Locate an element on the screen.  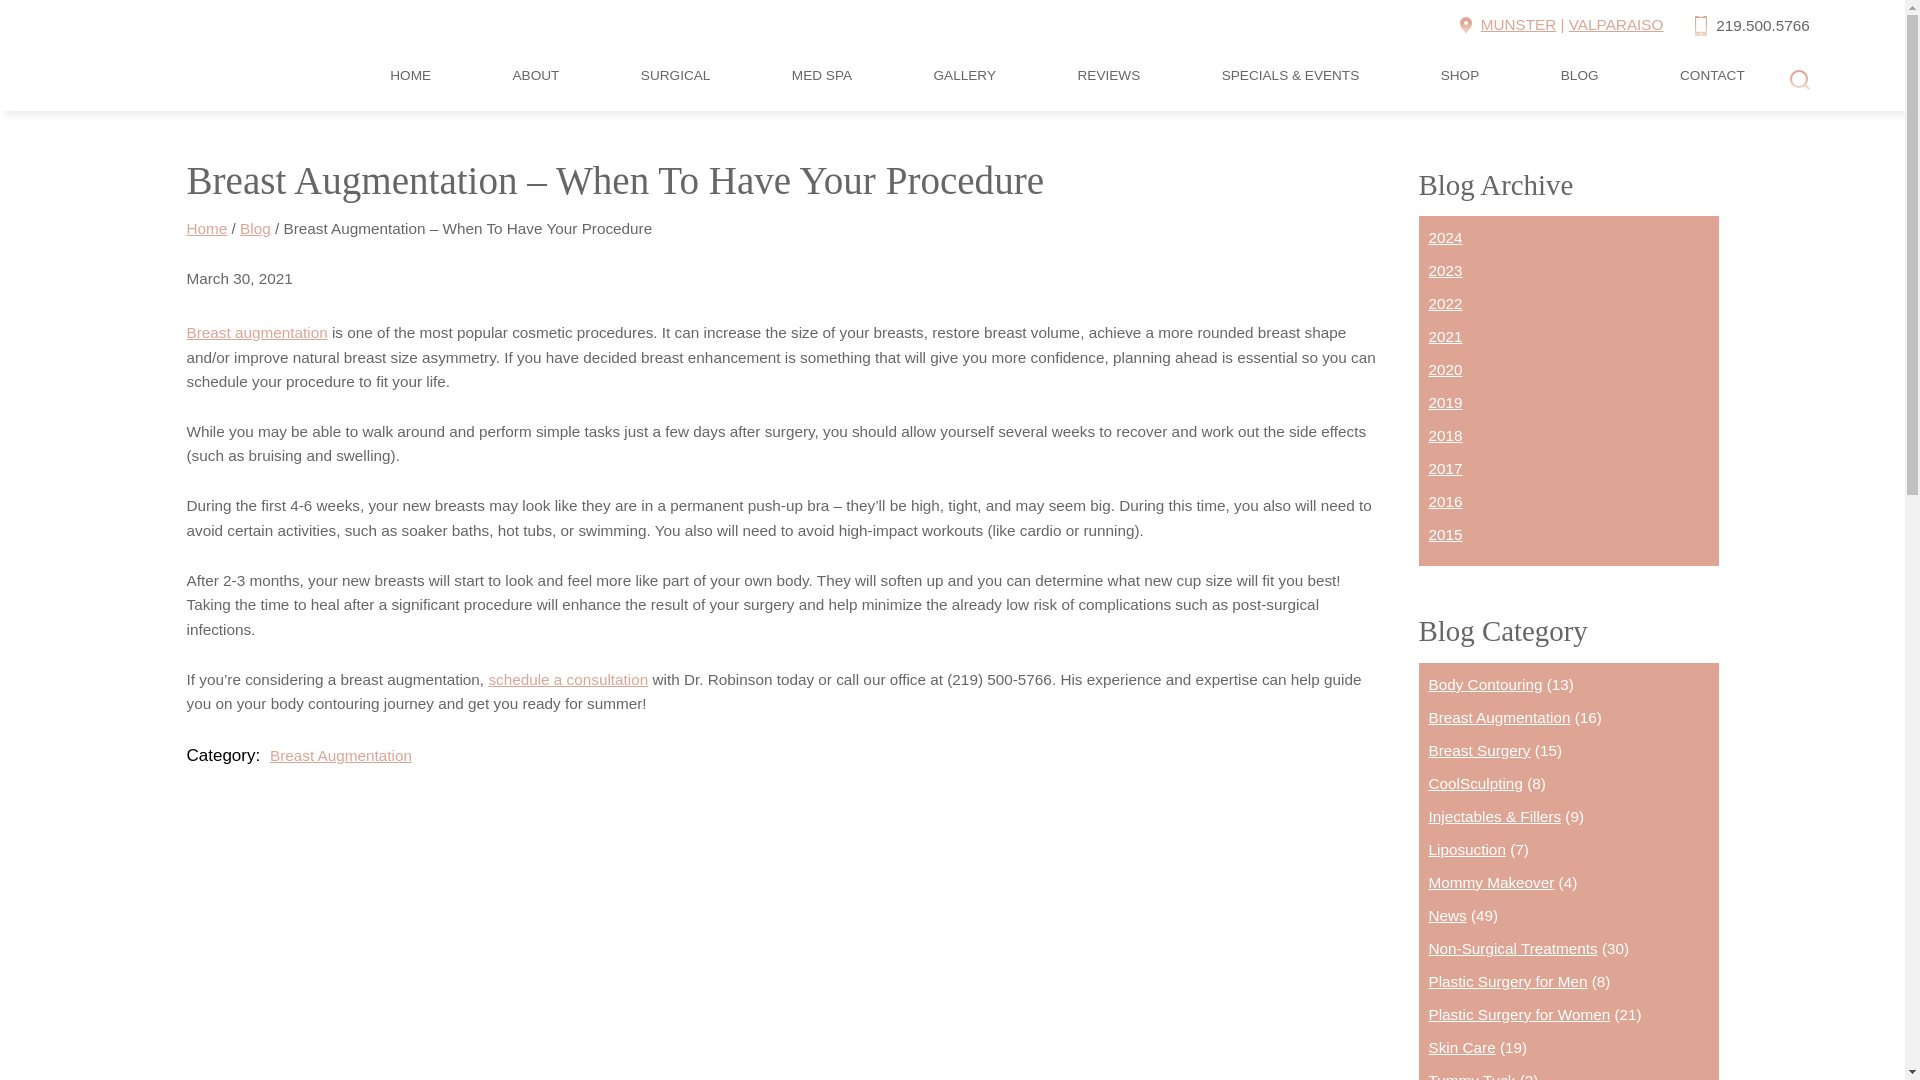
MED SPA is located at coordinates (822, 80).